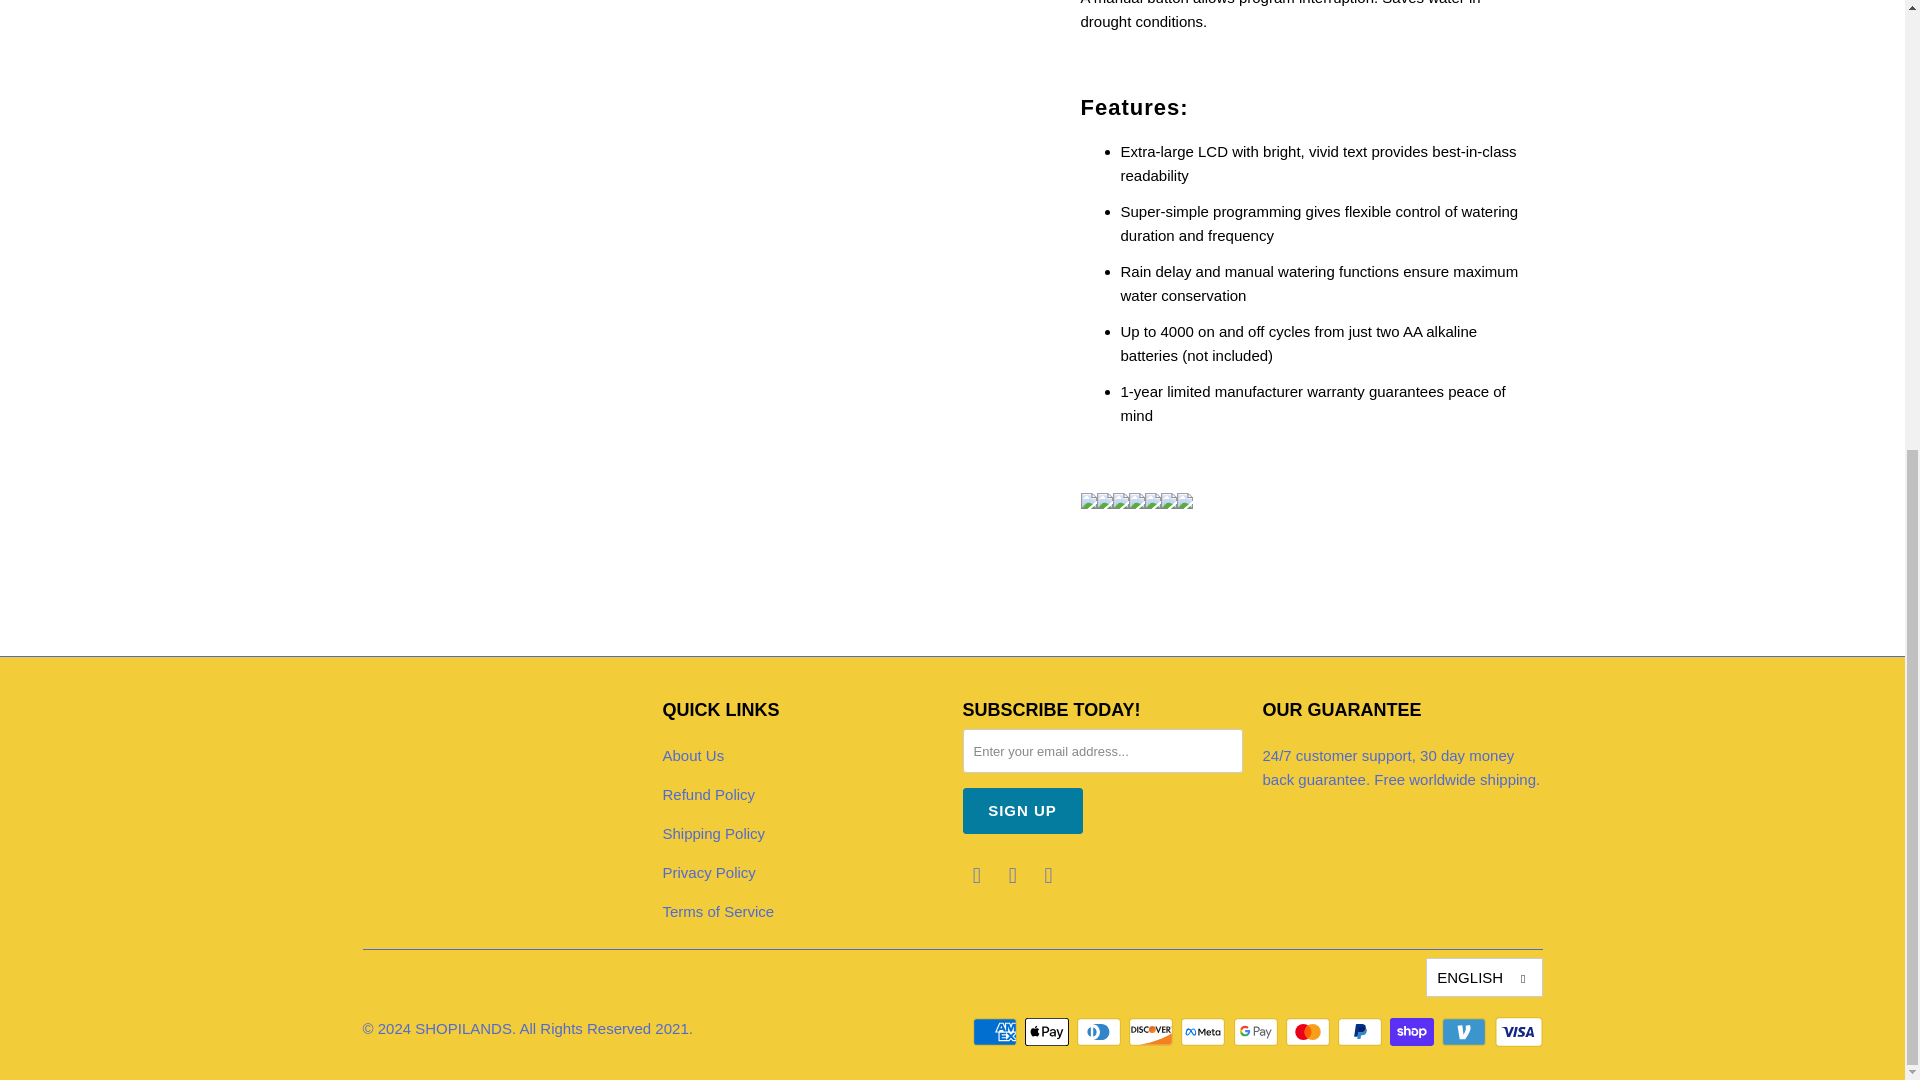  What do you see at coordinates (1152, 1032) in the screenshot?
I see `Discover` at bounding box center [1152, 1032].